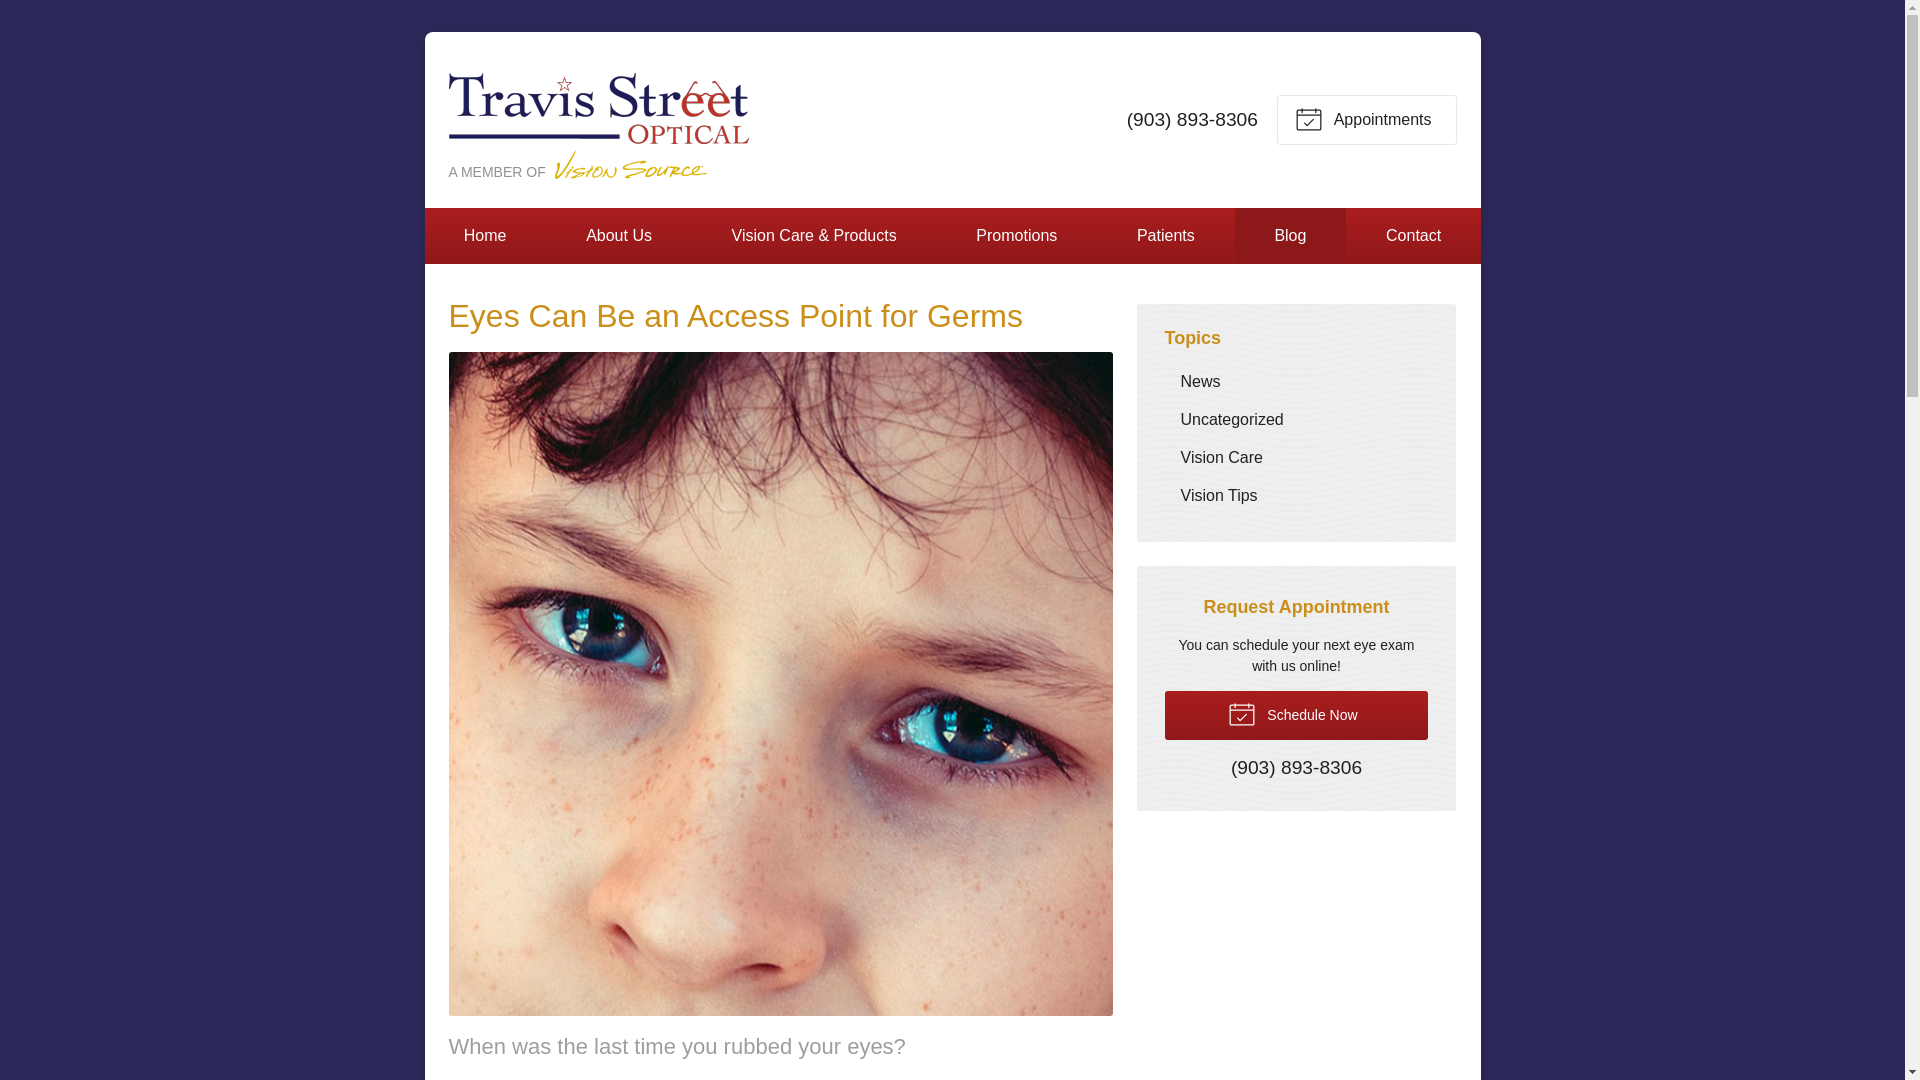 This screenshot has height=1080, width=1920. What do you see at coordinates (1166, 236) in the screenshot?
I see `Patients` at bounding box center [1166, 236].